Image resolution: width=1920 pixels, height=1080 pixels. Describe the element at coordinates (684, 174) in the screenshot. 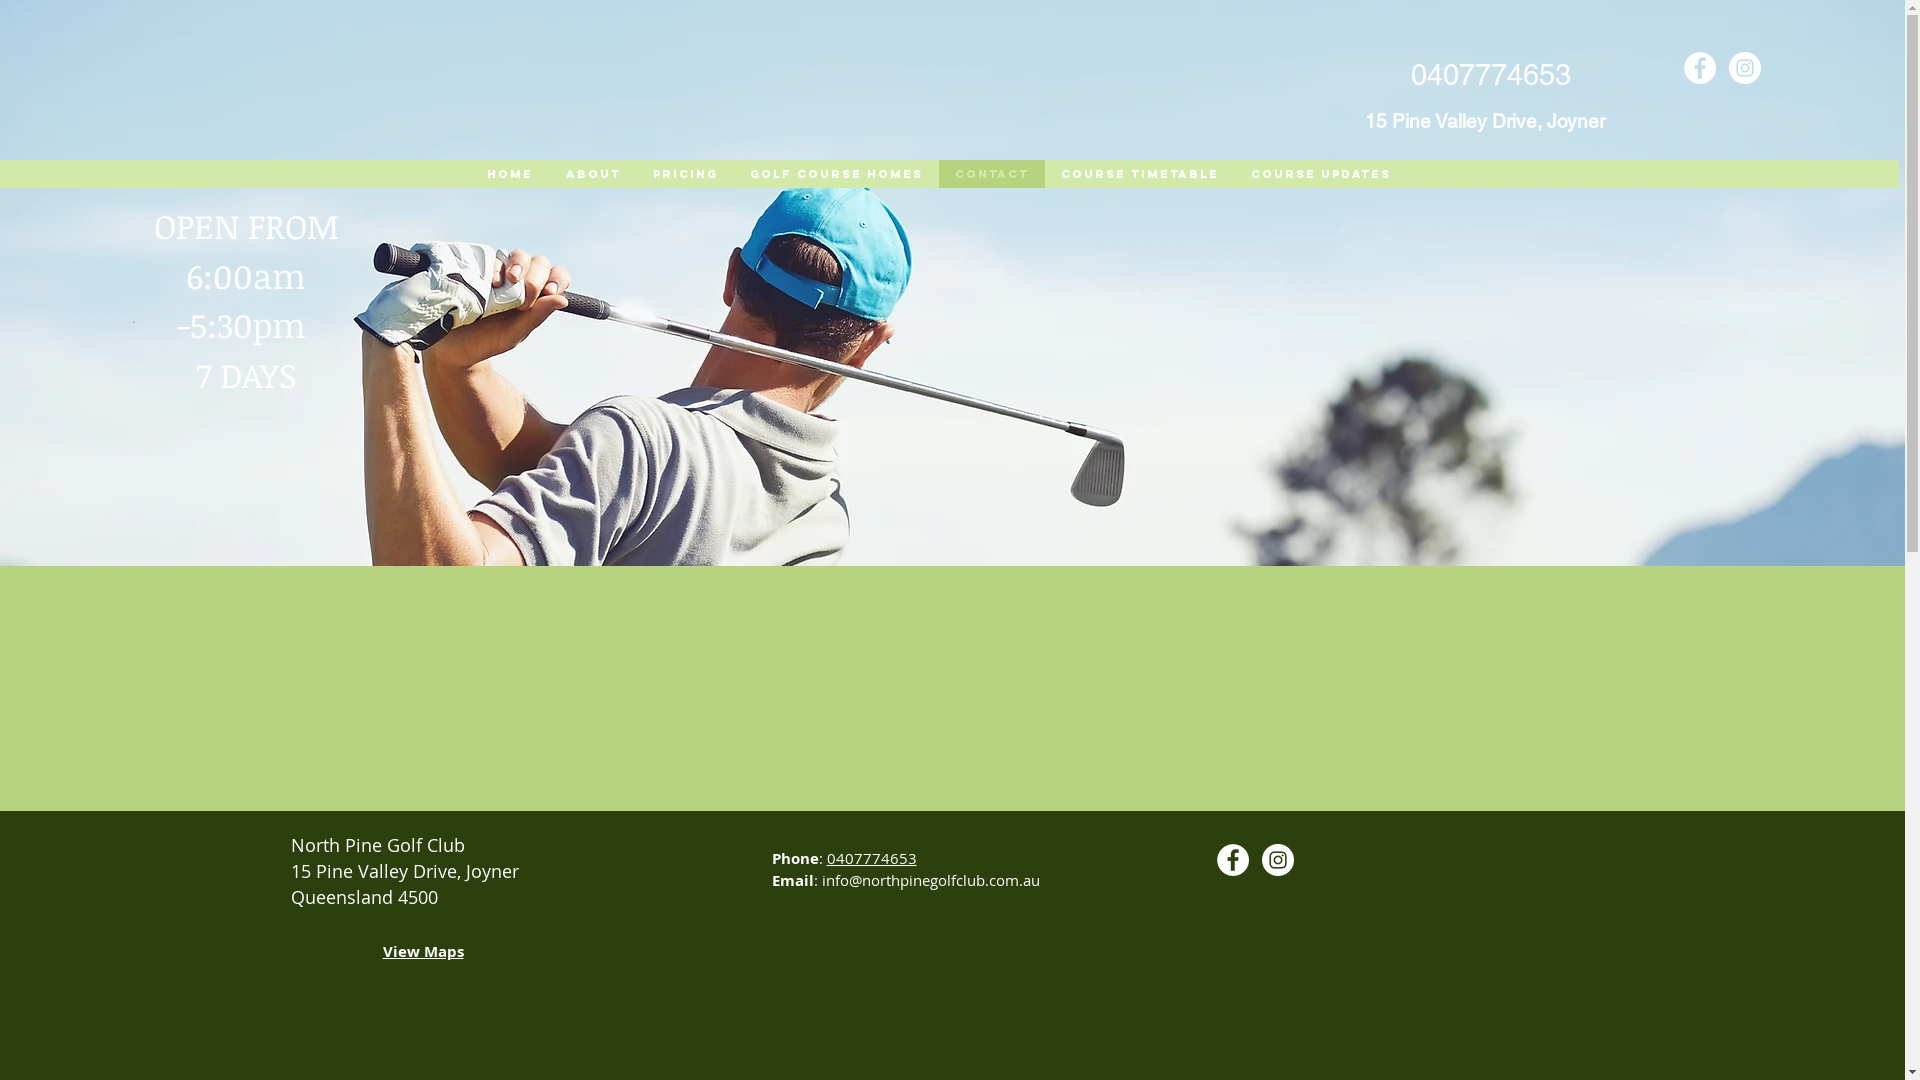

I see `Pricing` at that location.